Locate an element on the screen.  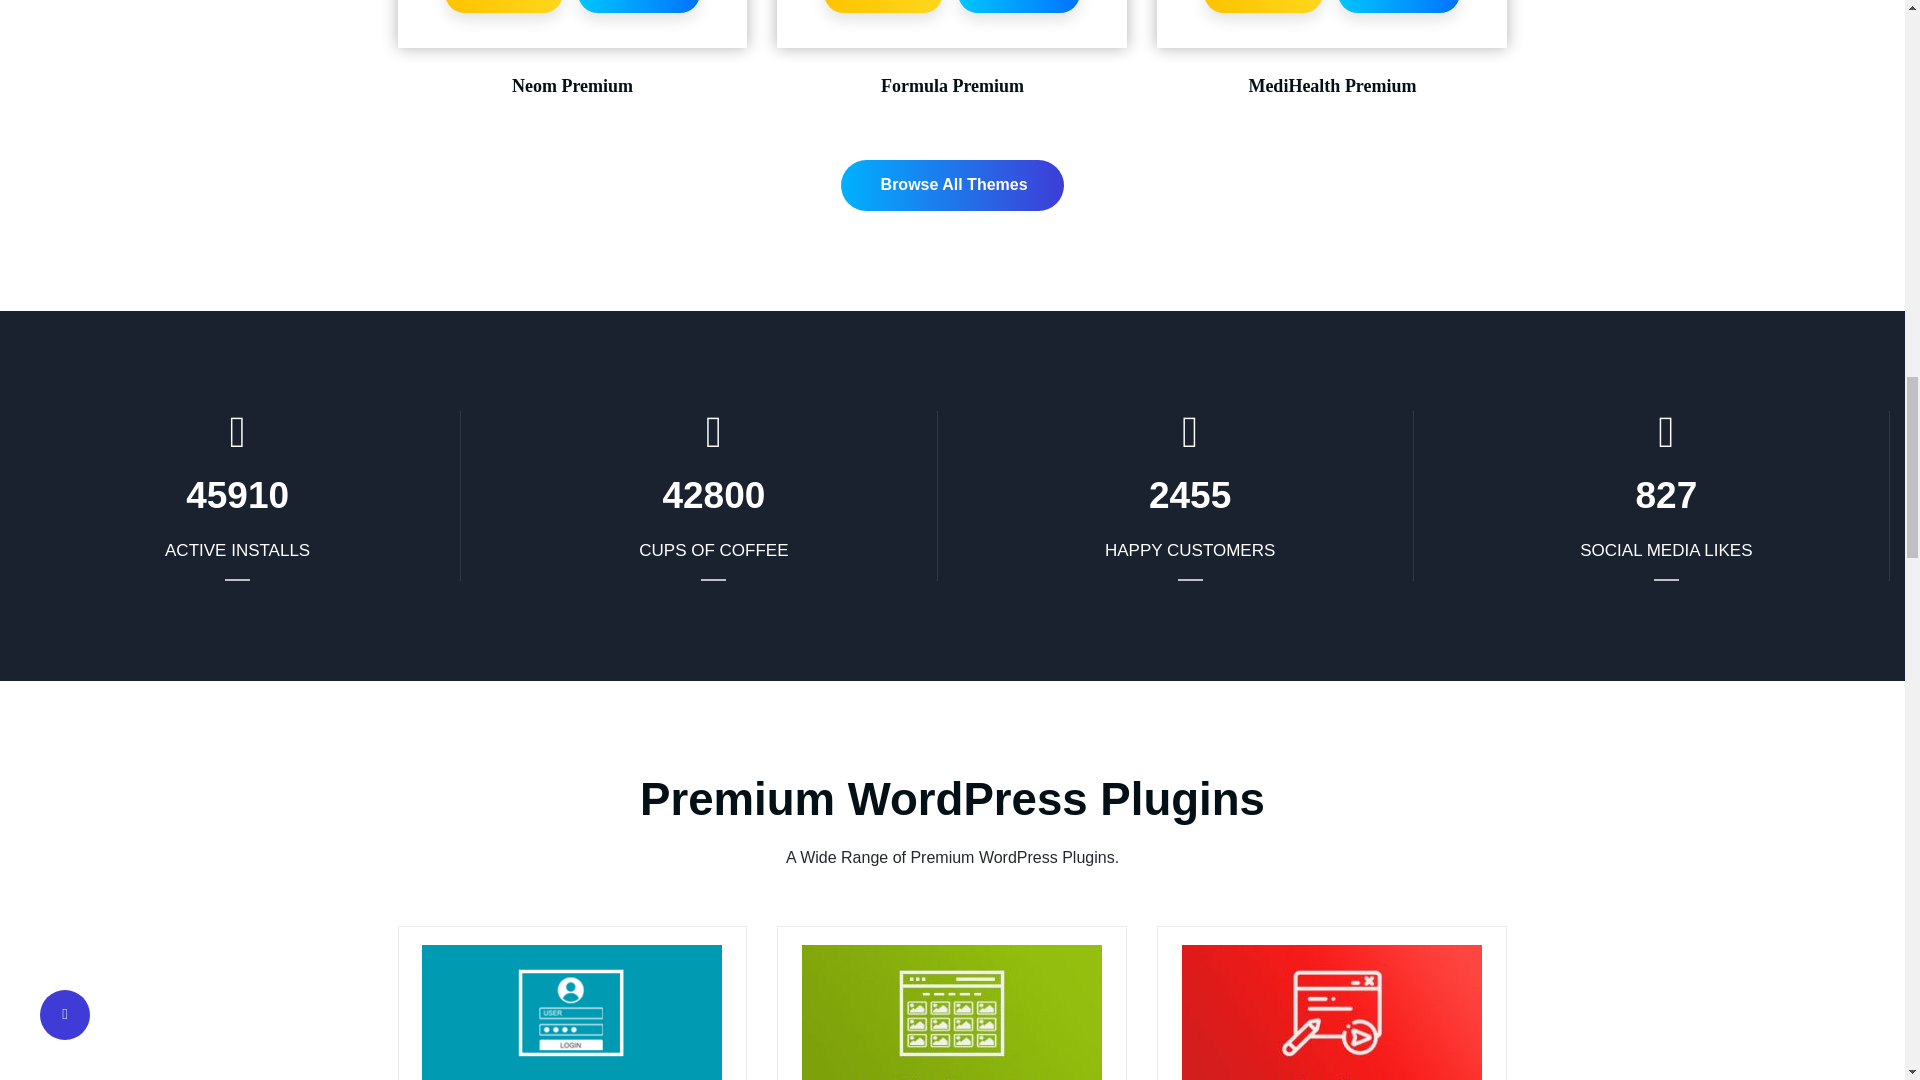
Browse All Themes is located at coordinates (952, 185).